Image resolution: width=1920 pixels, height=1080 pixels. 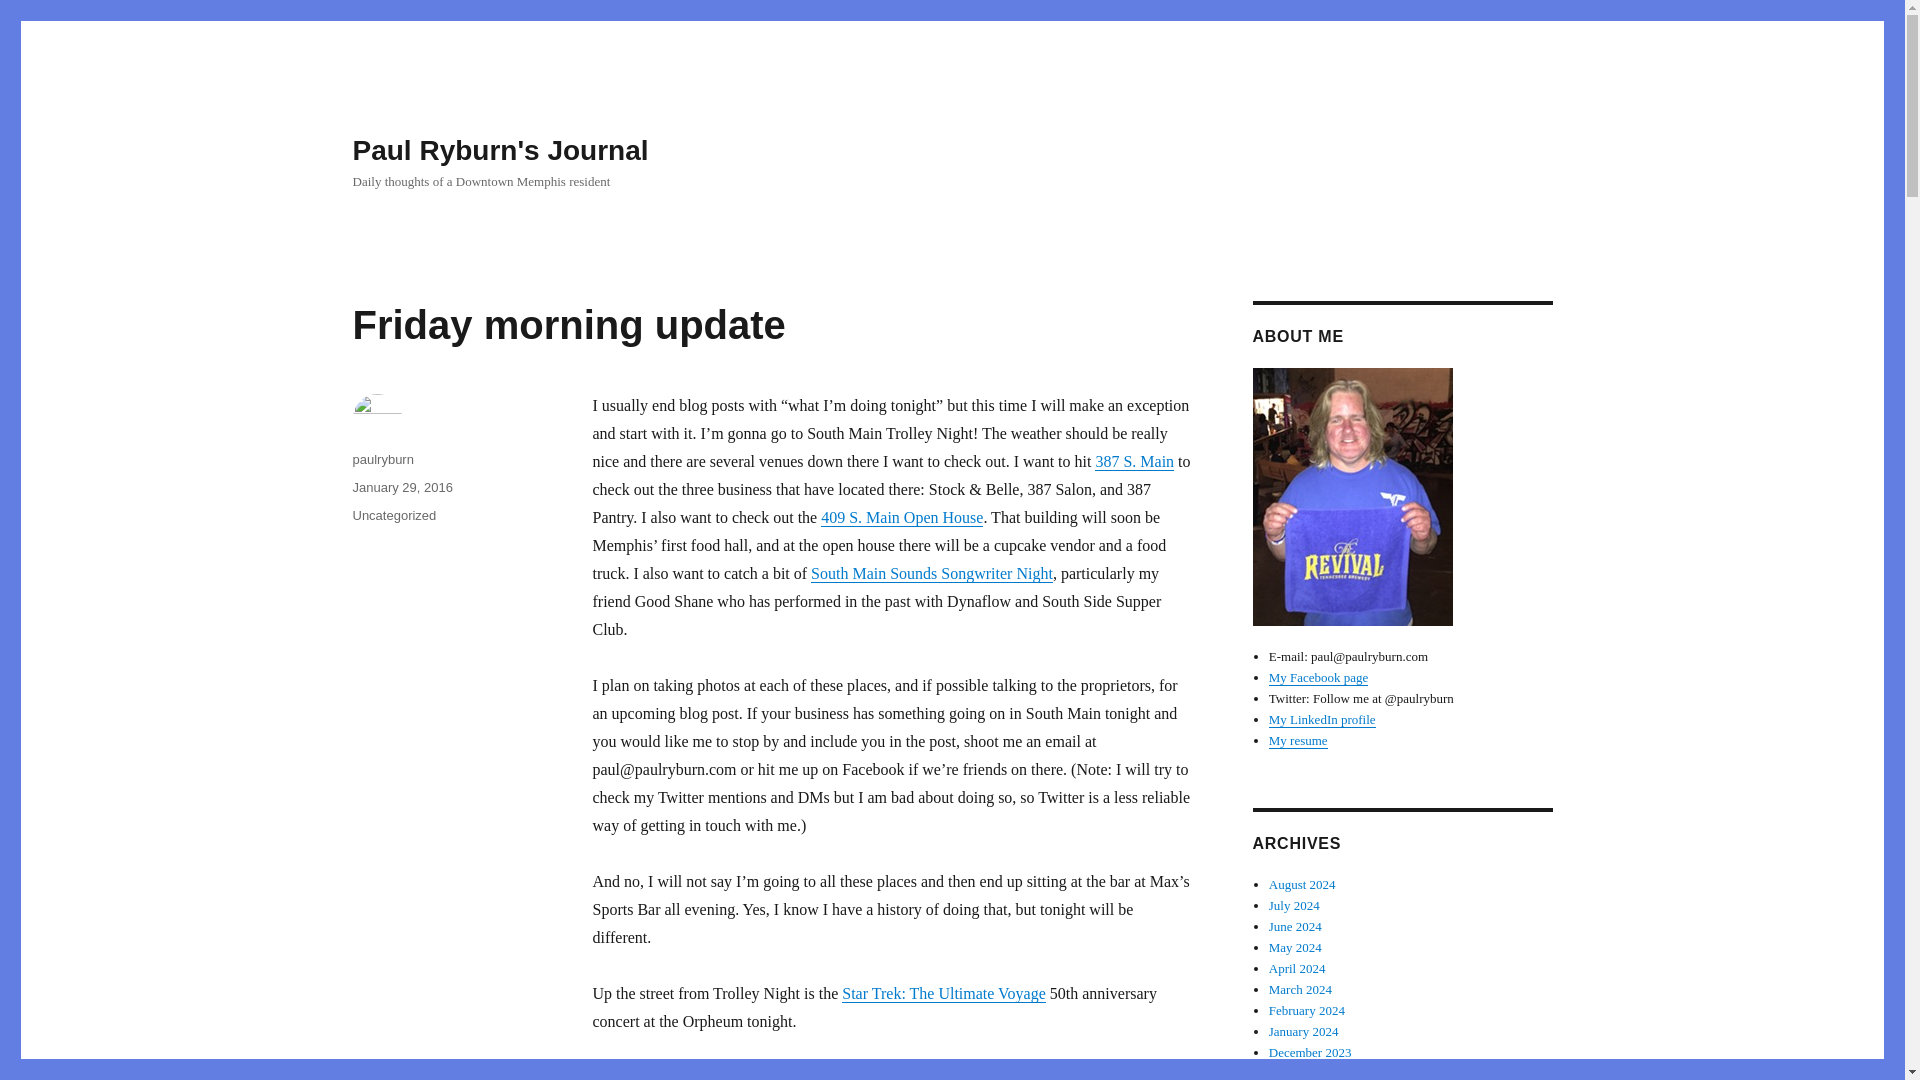 What do you see at coordinates (500, 150) in the screenshot?
I see `Paul Ryburn's Journal` at bounding box center [500, 150].